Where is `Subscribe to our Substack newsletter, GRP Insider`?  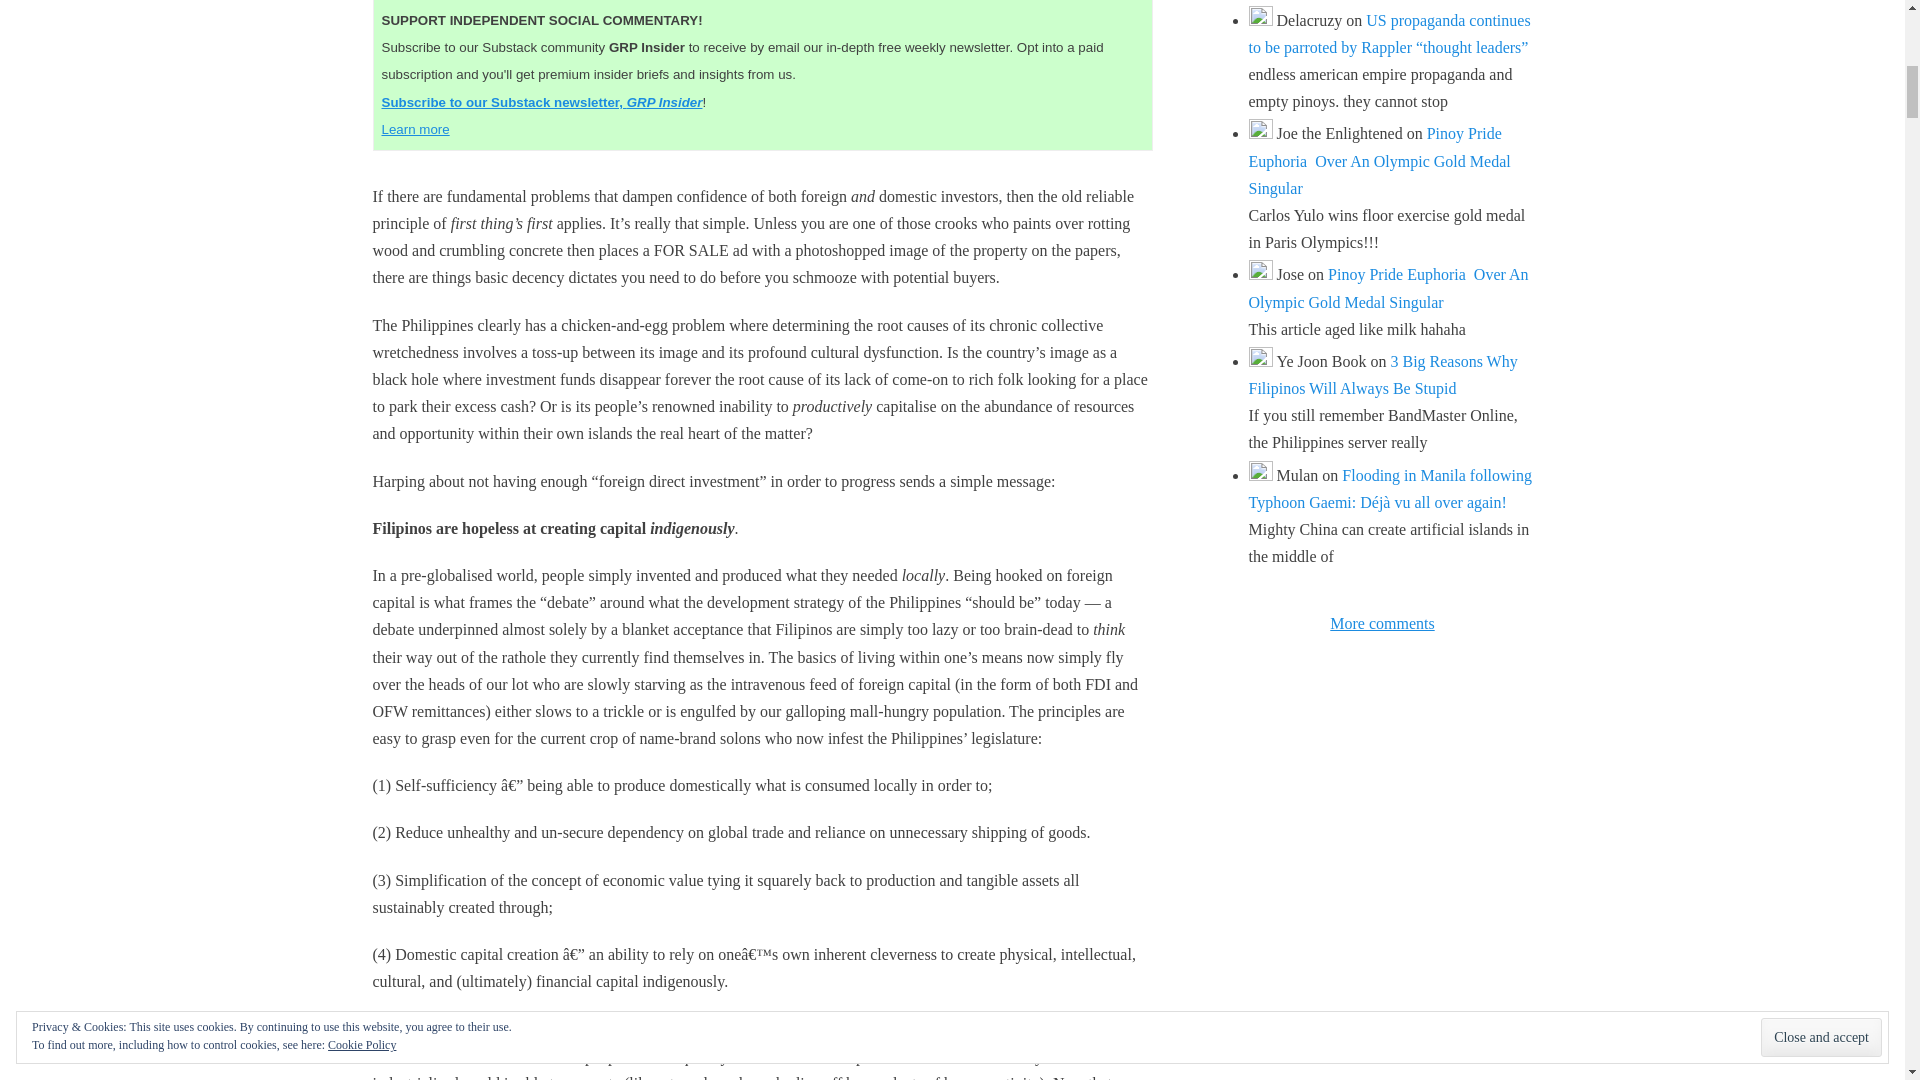
Subscribe to our Substack newsletter, GRP Insider is located at coordinates (542, 102).